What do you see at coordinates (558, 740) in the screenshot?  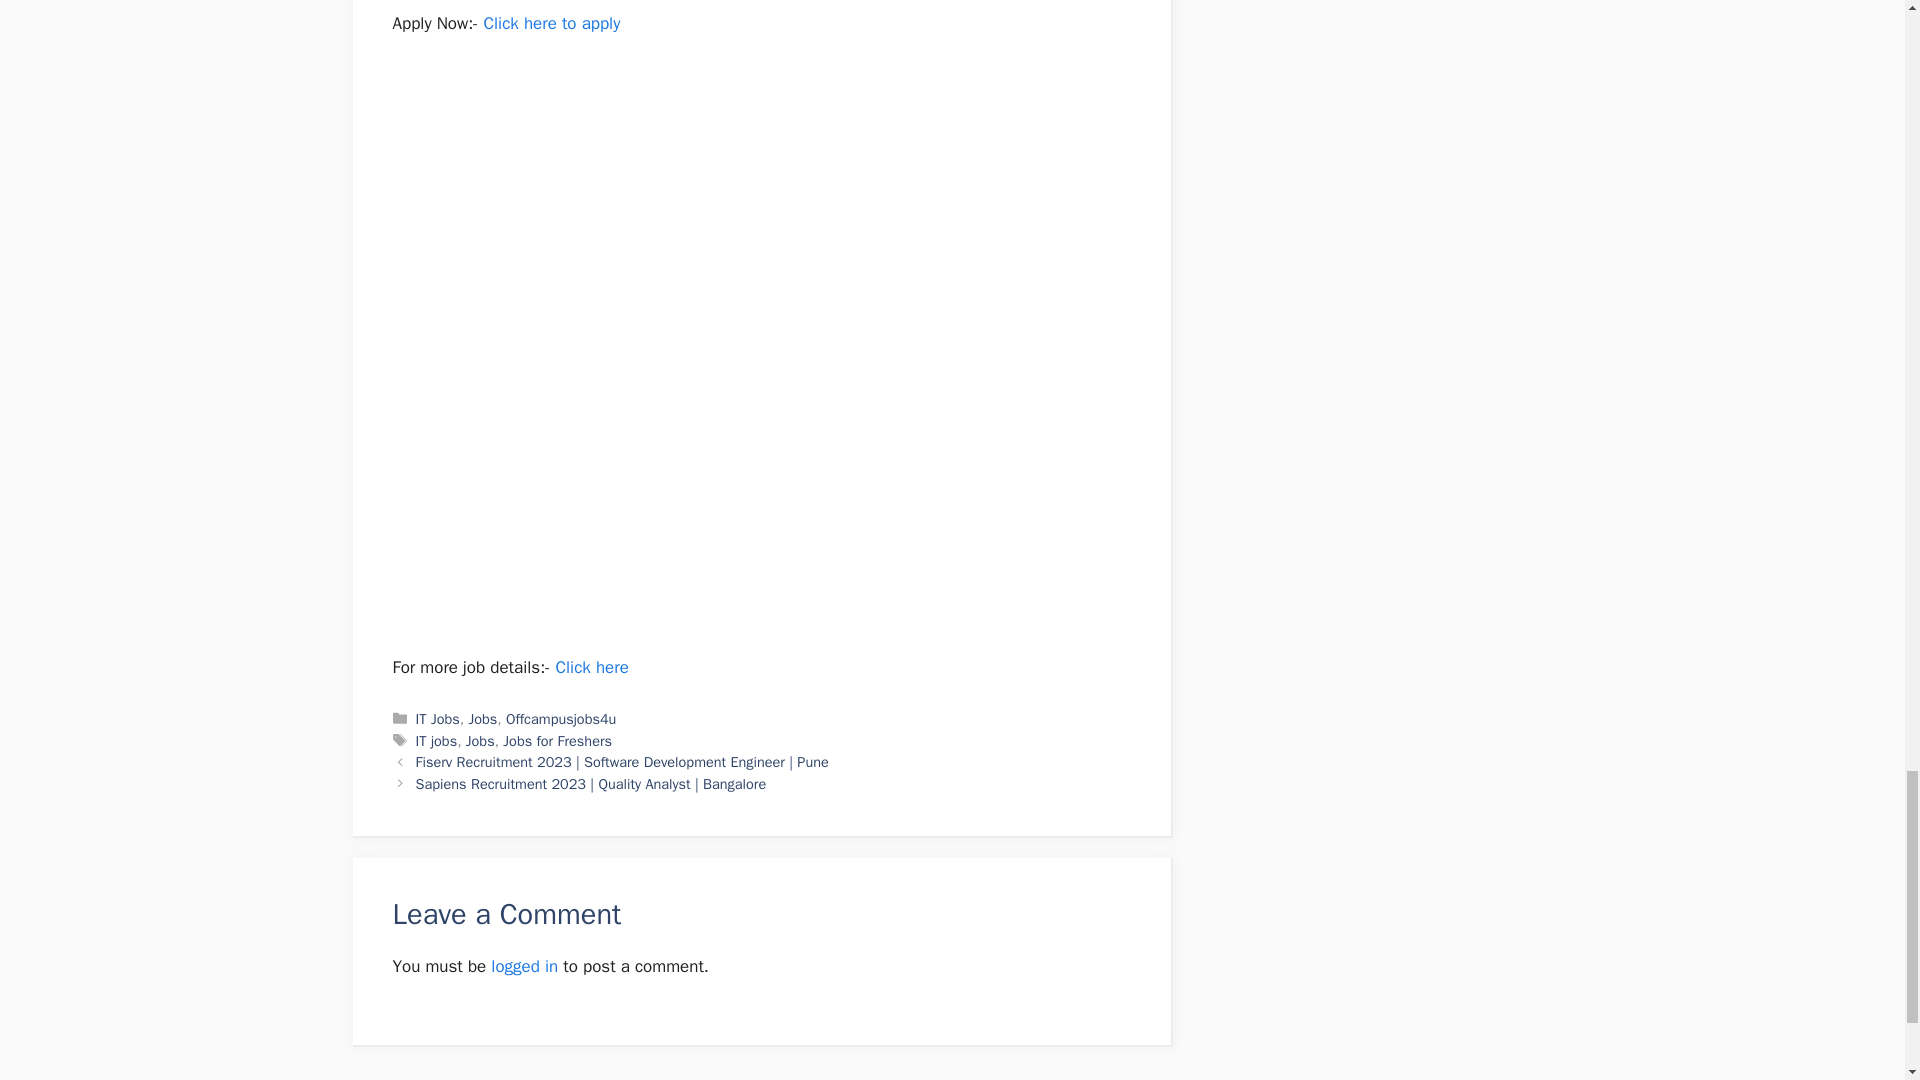 I see `Jobs for Freshers` at bounding box center [558, 740].